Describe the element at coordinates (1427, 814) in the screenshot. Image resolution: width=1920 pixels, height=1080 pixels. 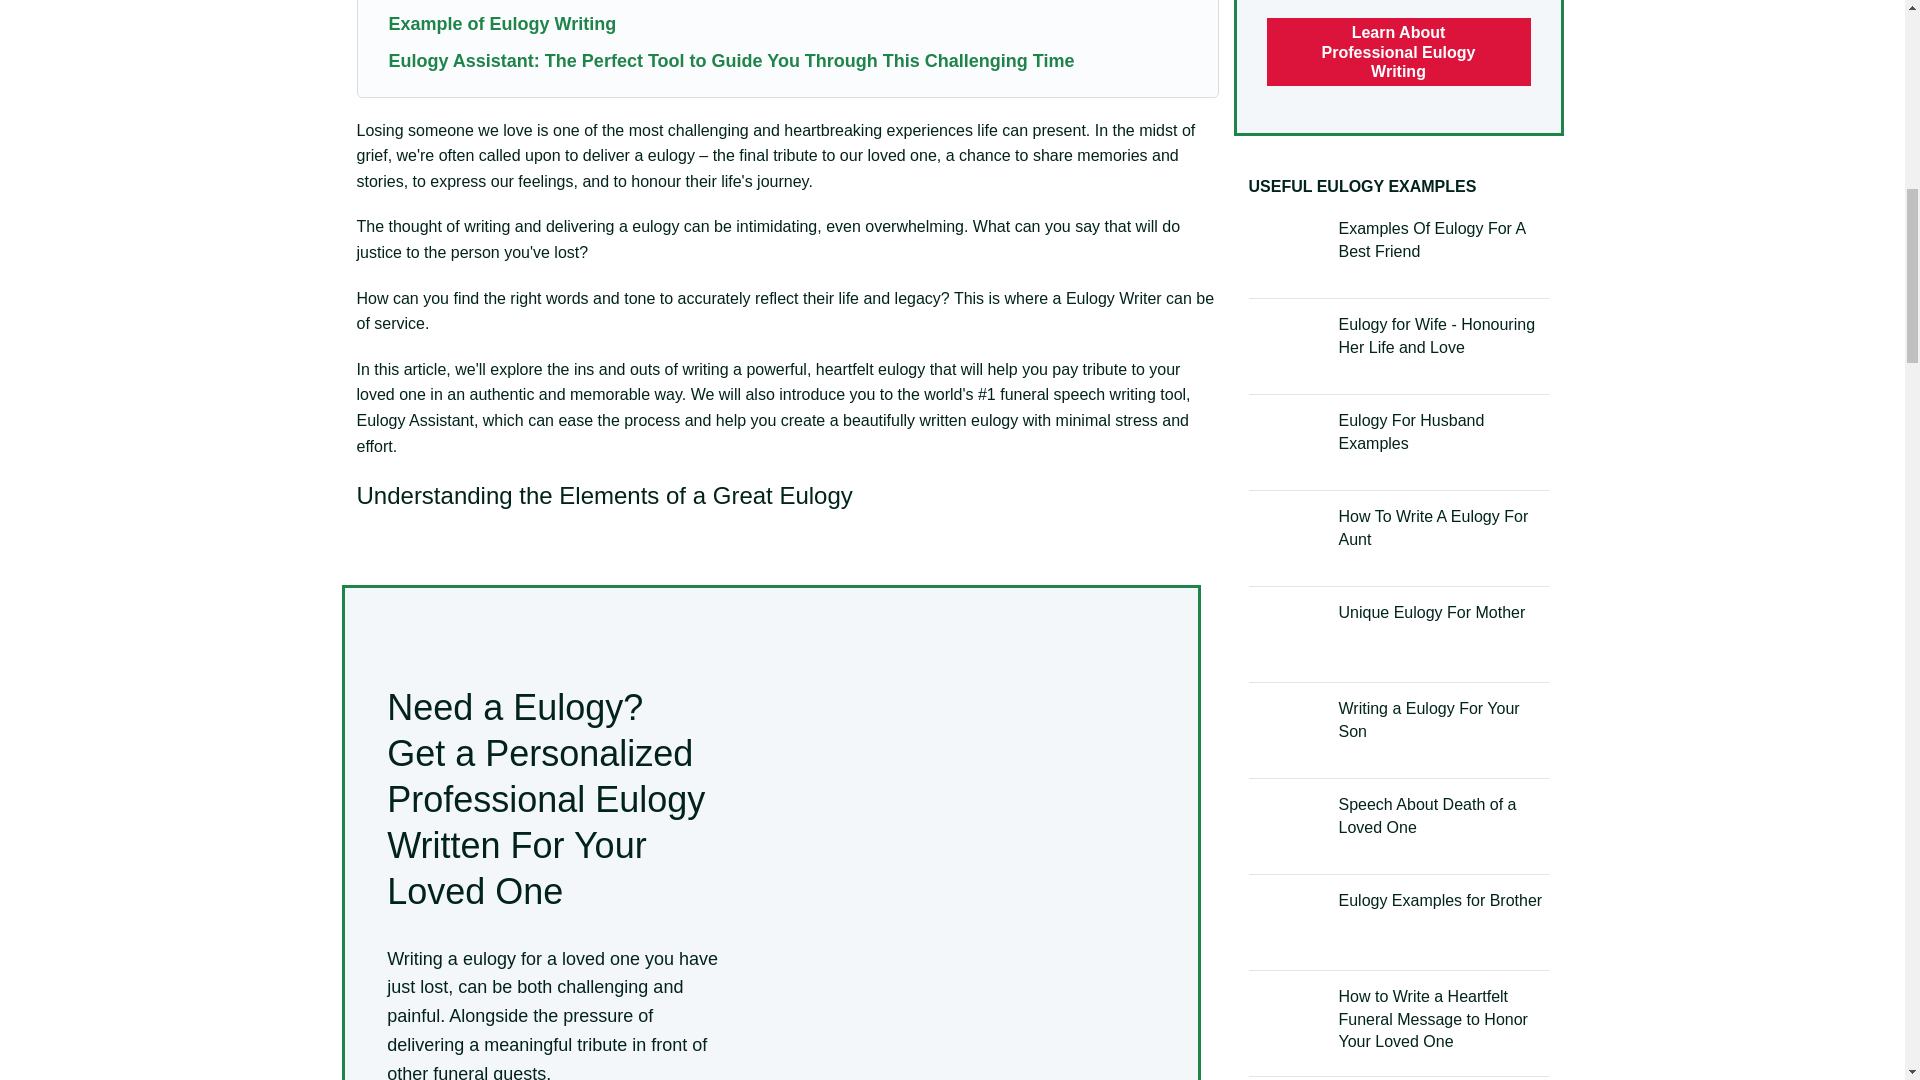
I see `Permalink to Speech About Death of a Loved One` at that location.